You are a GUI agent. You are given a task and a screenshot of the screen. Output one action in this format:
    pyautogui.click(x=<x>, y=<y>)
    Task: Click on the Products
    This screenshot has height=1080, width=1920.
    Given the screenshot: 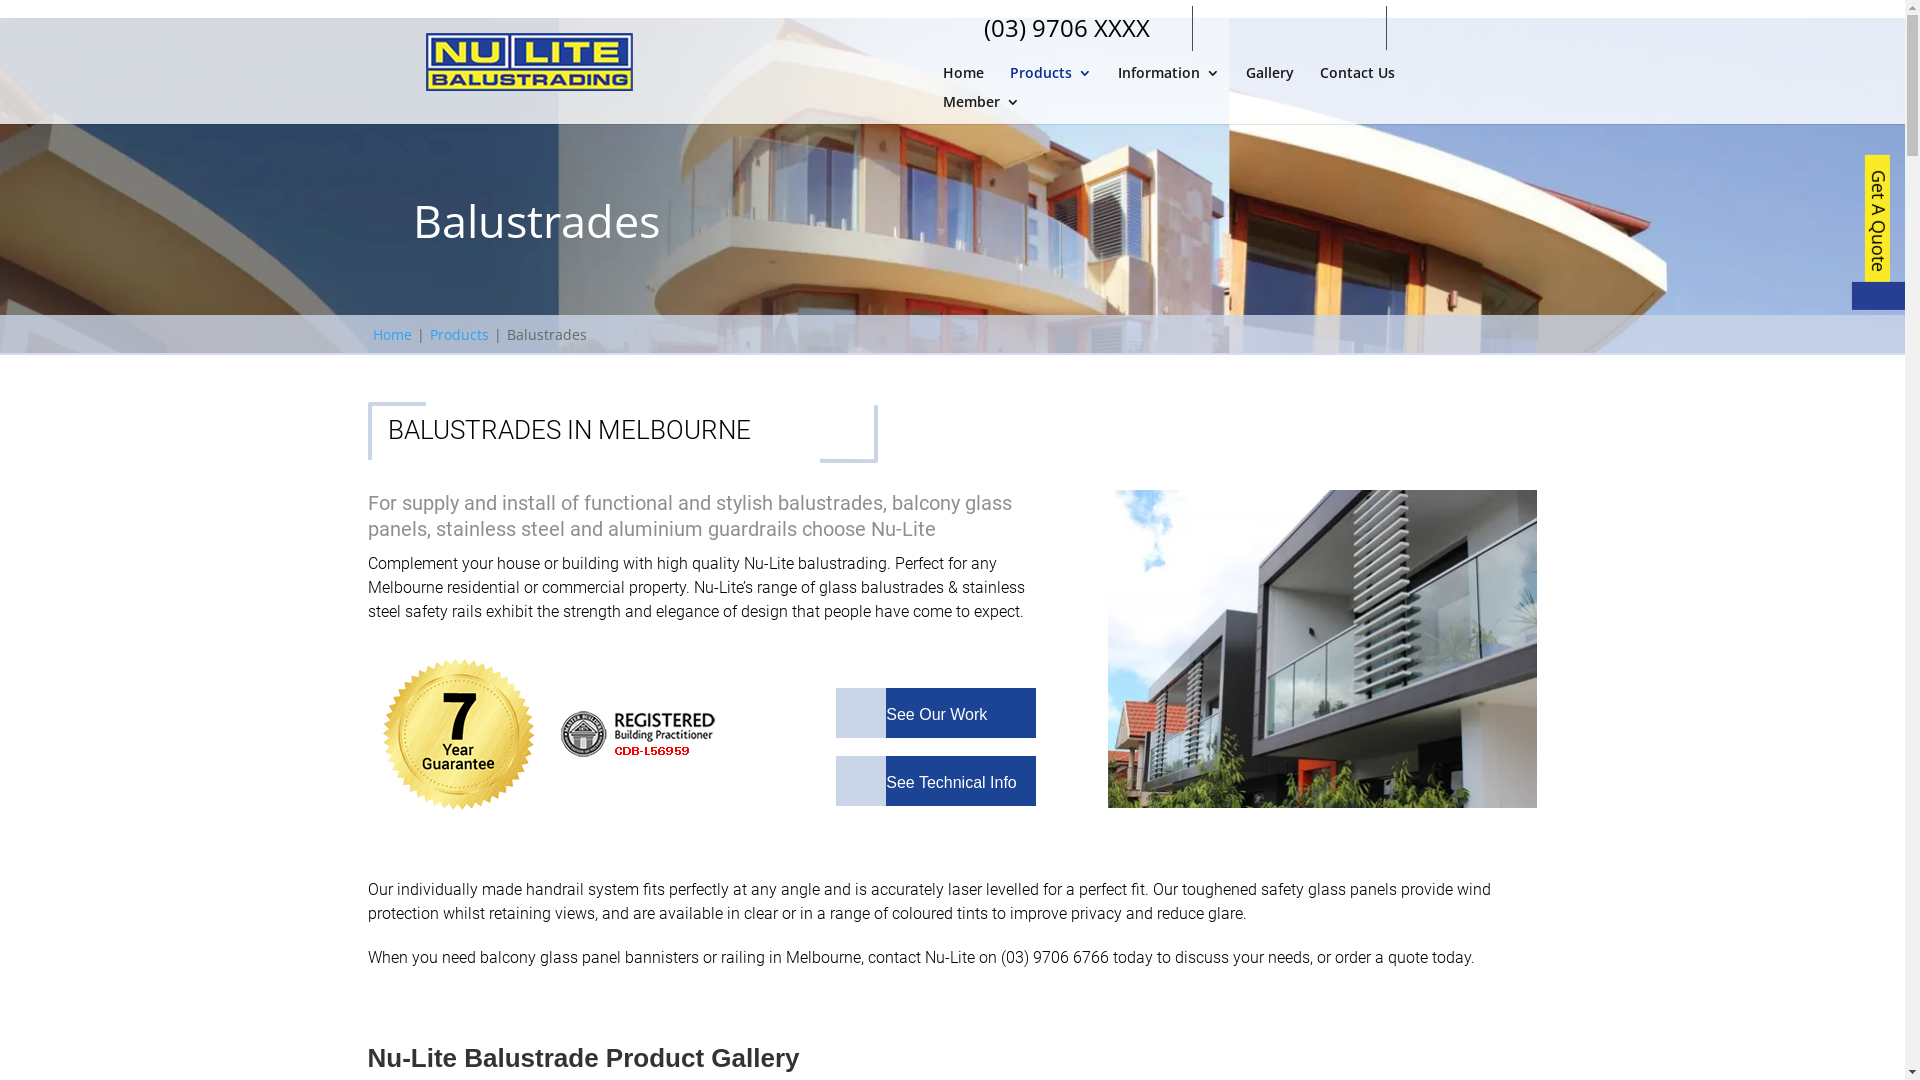 What is the action you would take?
    pyautogui.click(x=458, y=334)
    